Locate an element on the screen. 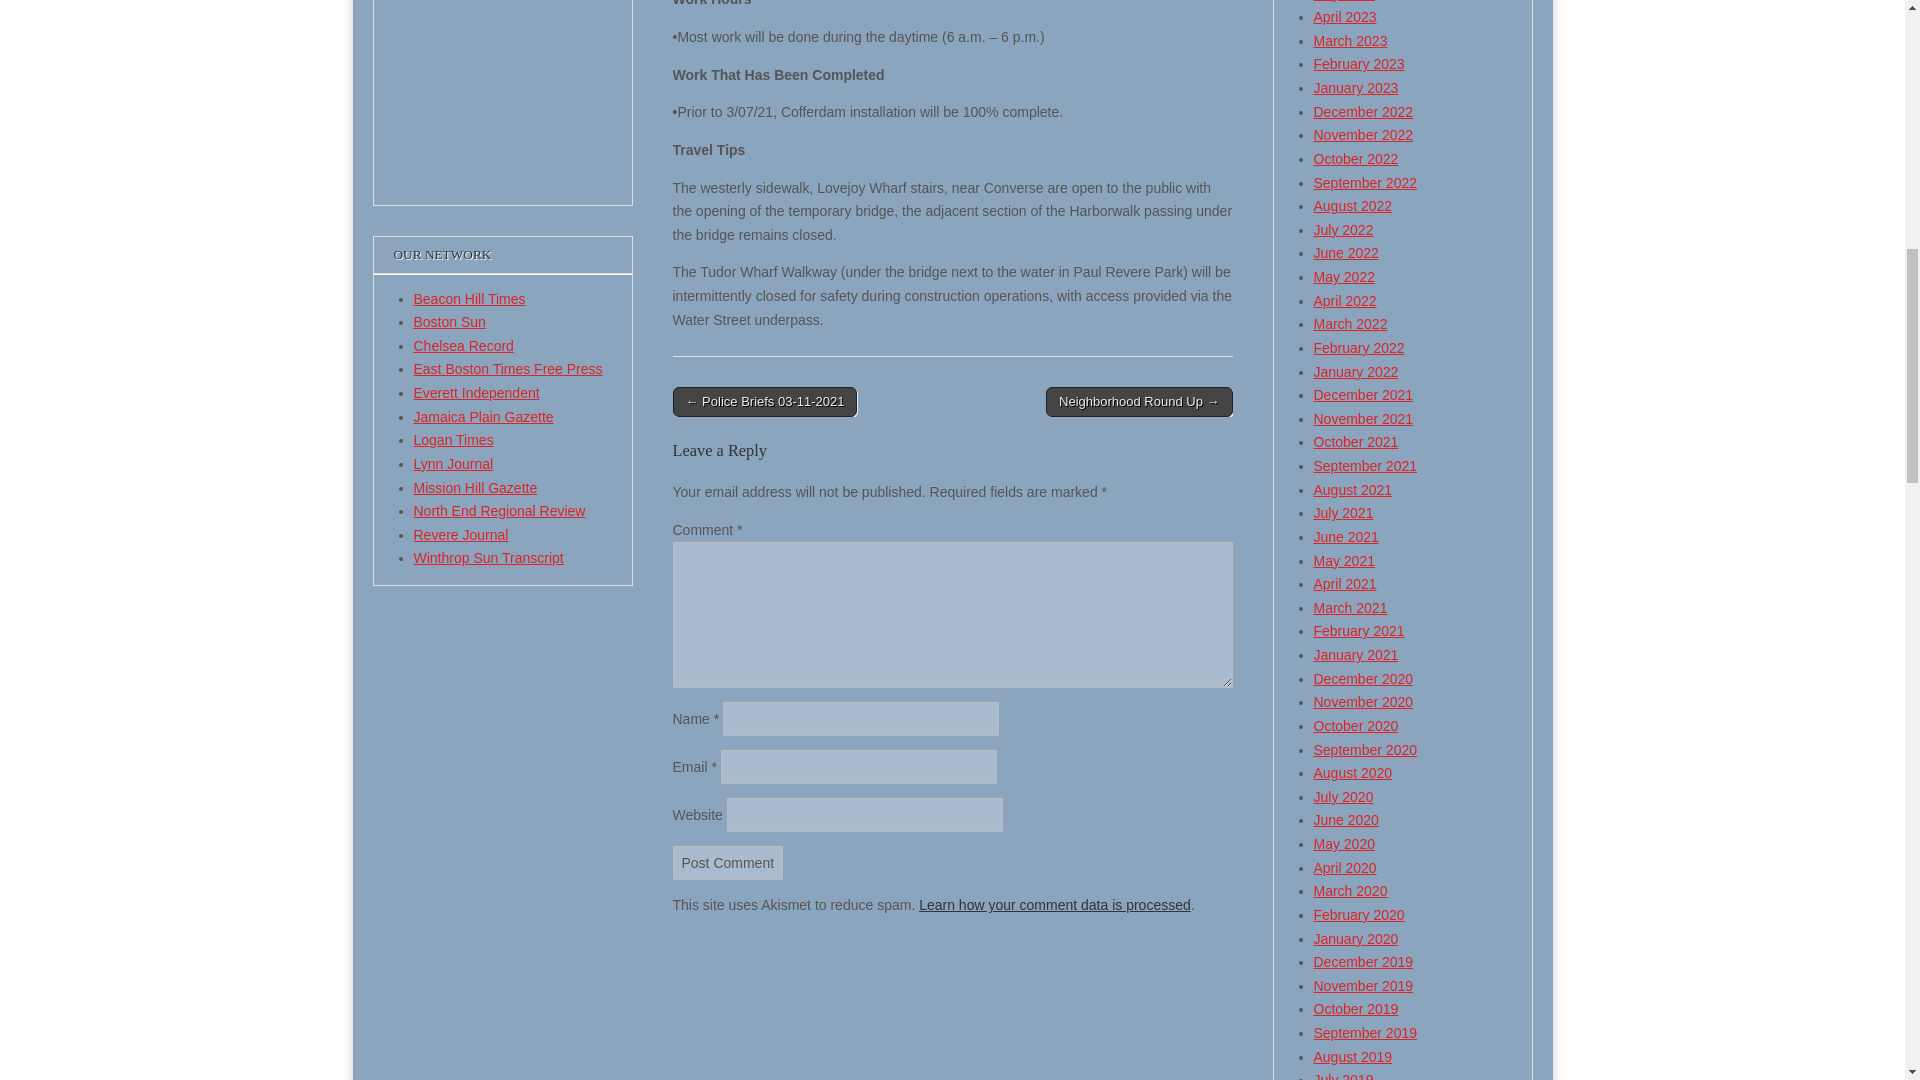 The height and width of the screenshot is (1080, 1920). North End Regional Review is located at coordinates (500, 511).